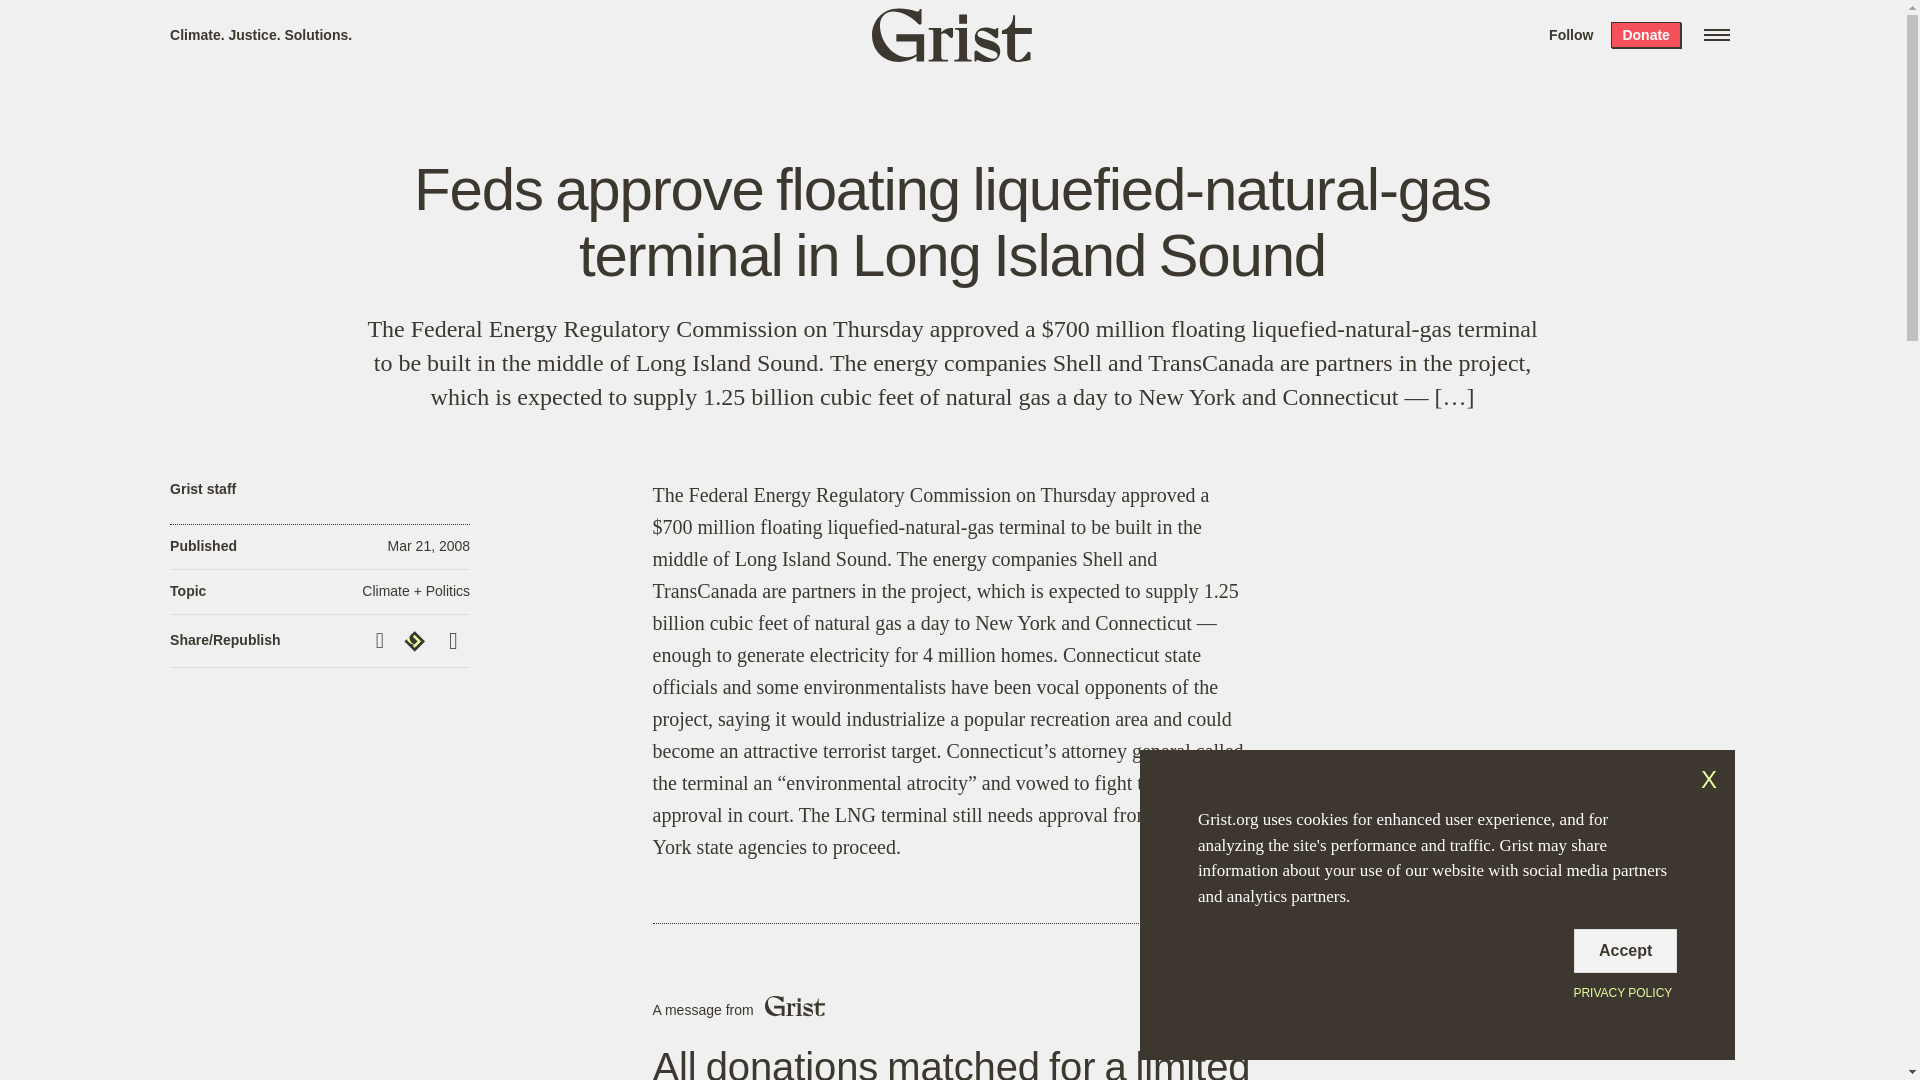 The height and width of the screenshot is (1080, 1920). What do you see at coordinates (203, 488) in the screenshot?
I see `Grist staff` at bounding box center [203, 488].